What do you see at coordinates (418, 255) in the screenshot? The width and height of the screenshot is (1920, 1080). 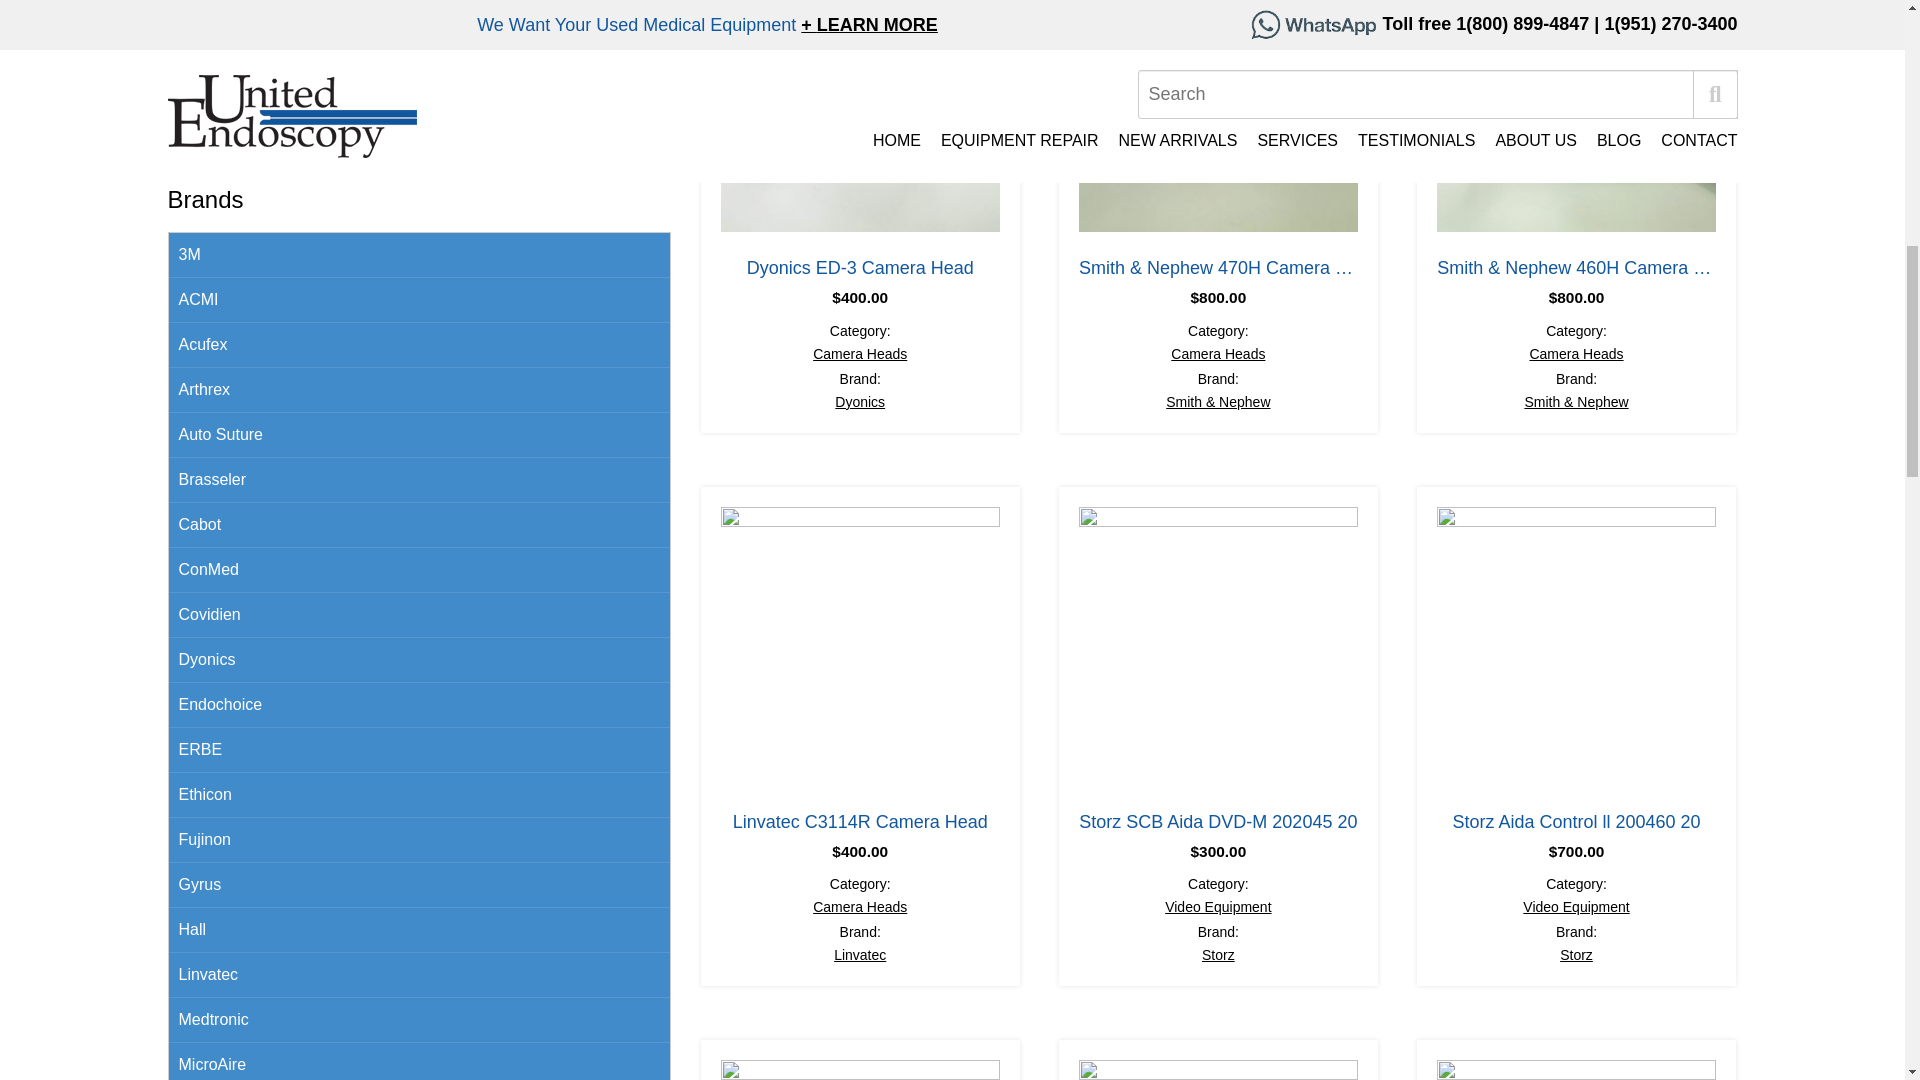 I see `Go to 3M` at bounding box center [418, 255].